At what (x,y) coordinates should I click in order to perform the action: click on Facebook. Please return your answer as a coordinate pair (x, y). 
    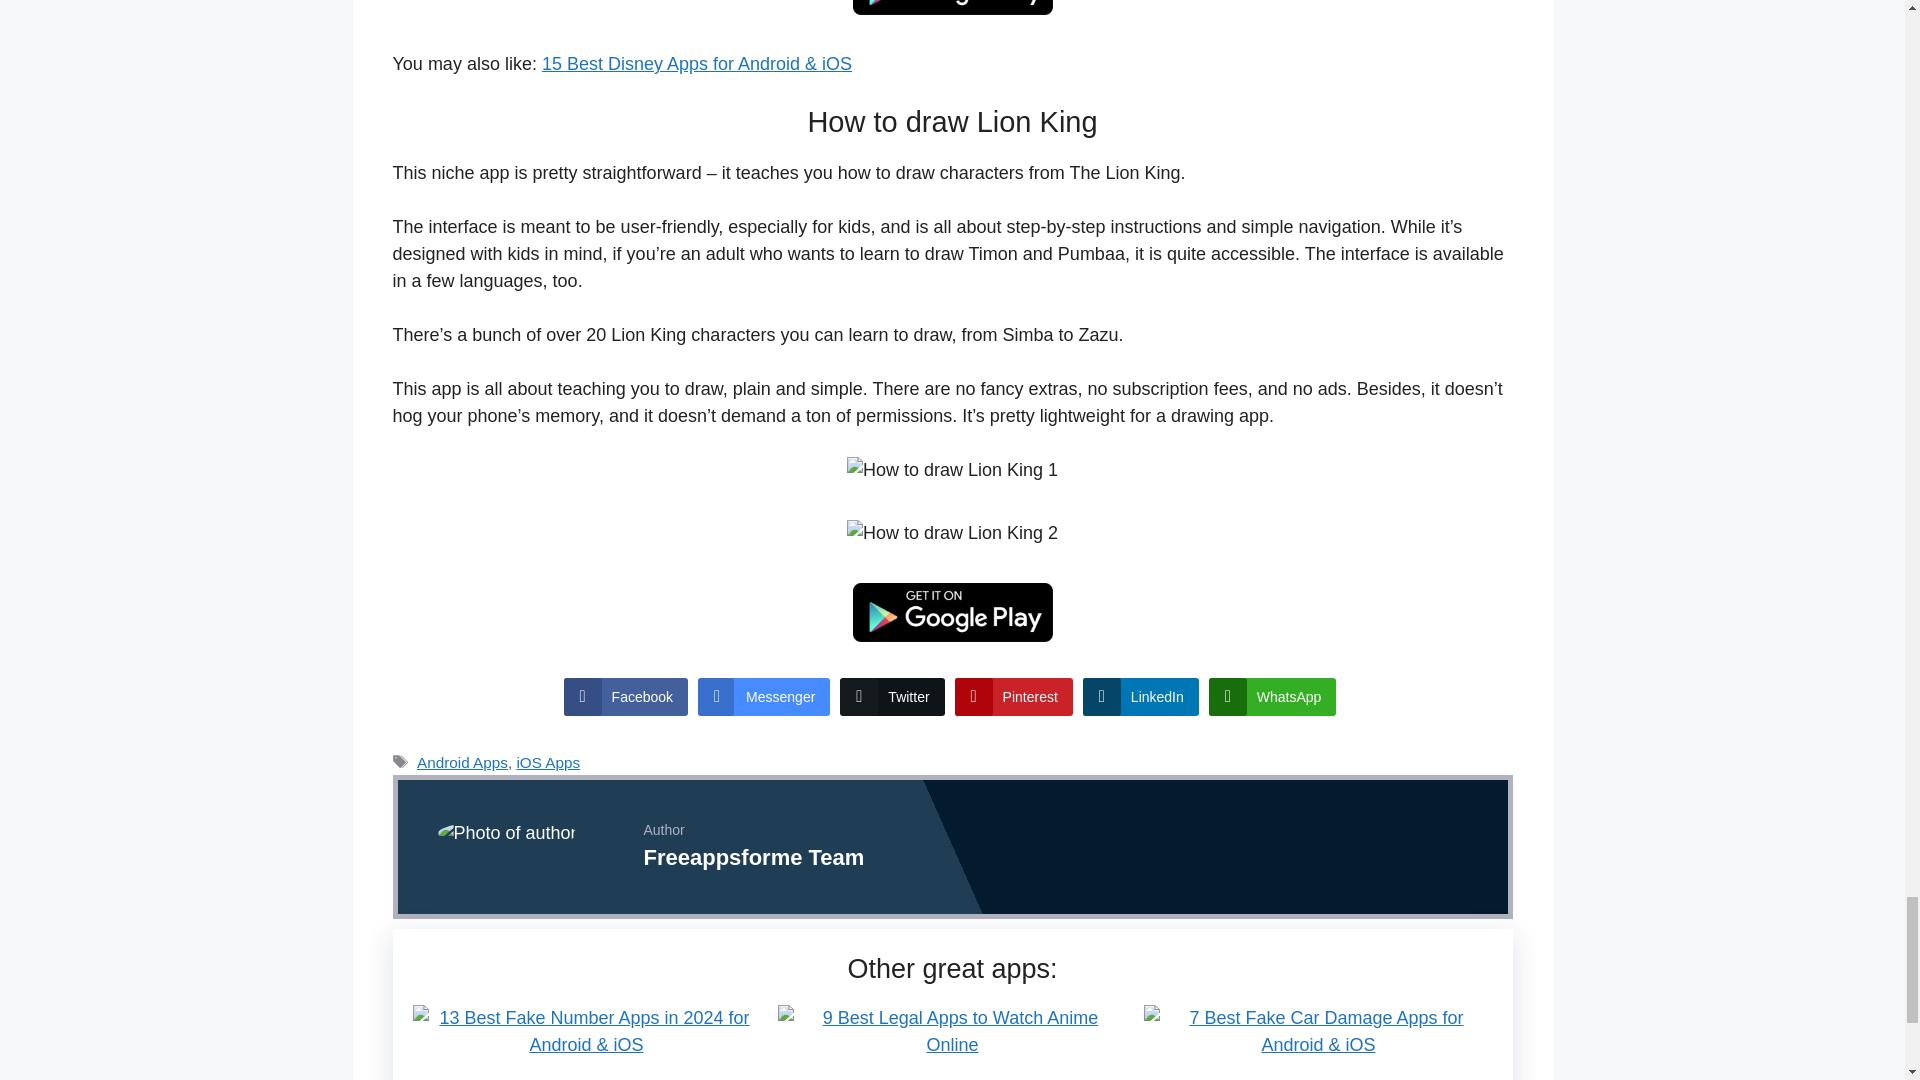
    Looking at the image, I should click on (626, 697).